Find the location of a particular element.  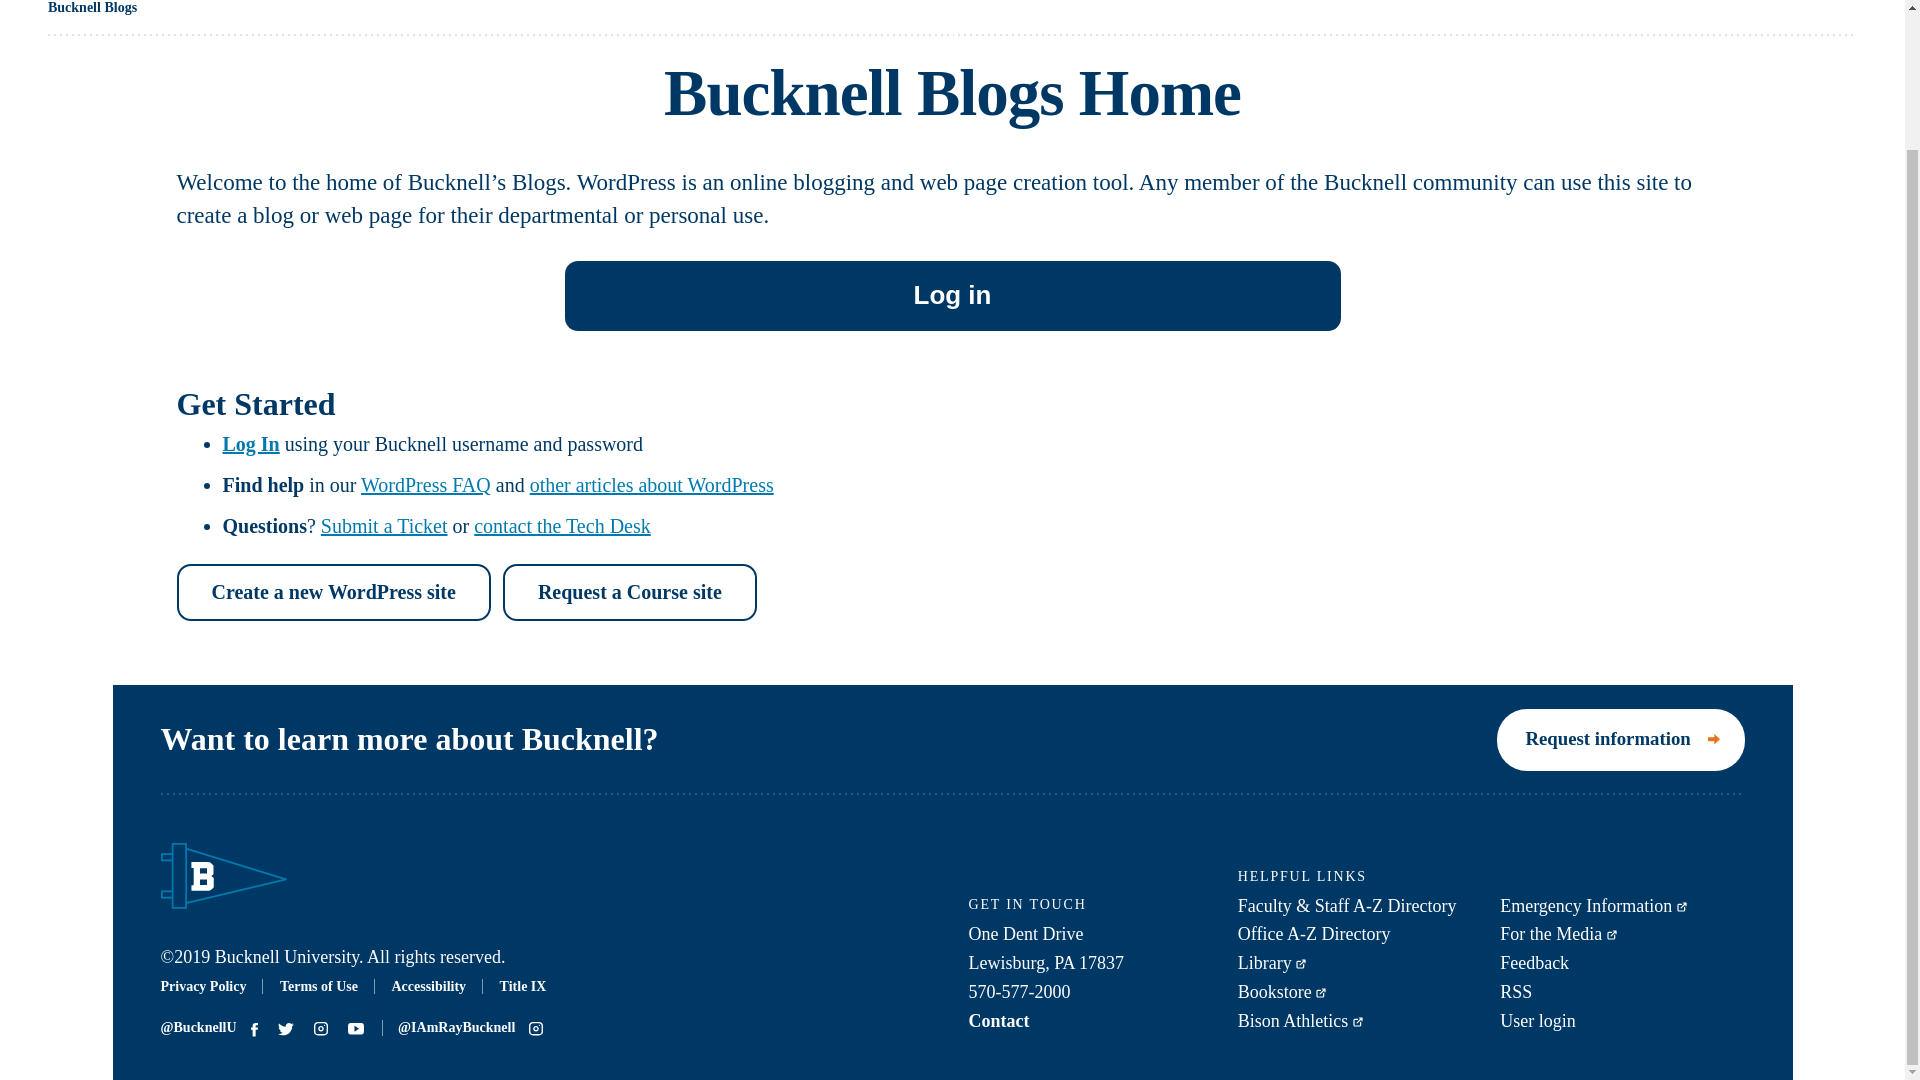

Arrow Icon is located at coordinates (1714, 740).